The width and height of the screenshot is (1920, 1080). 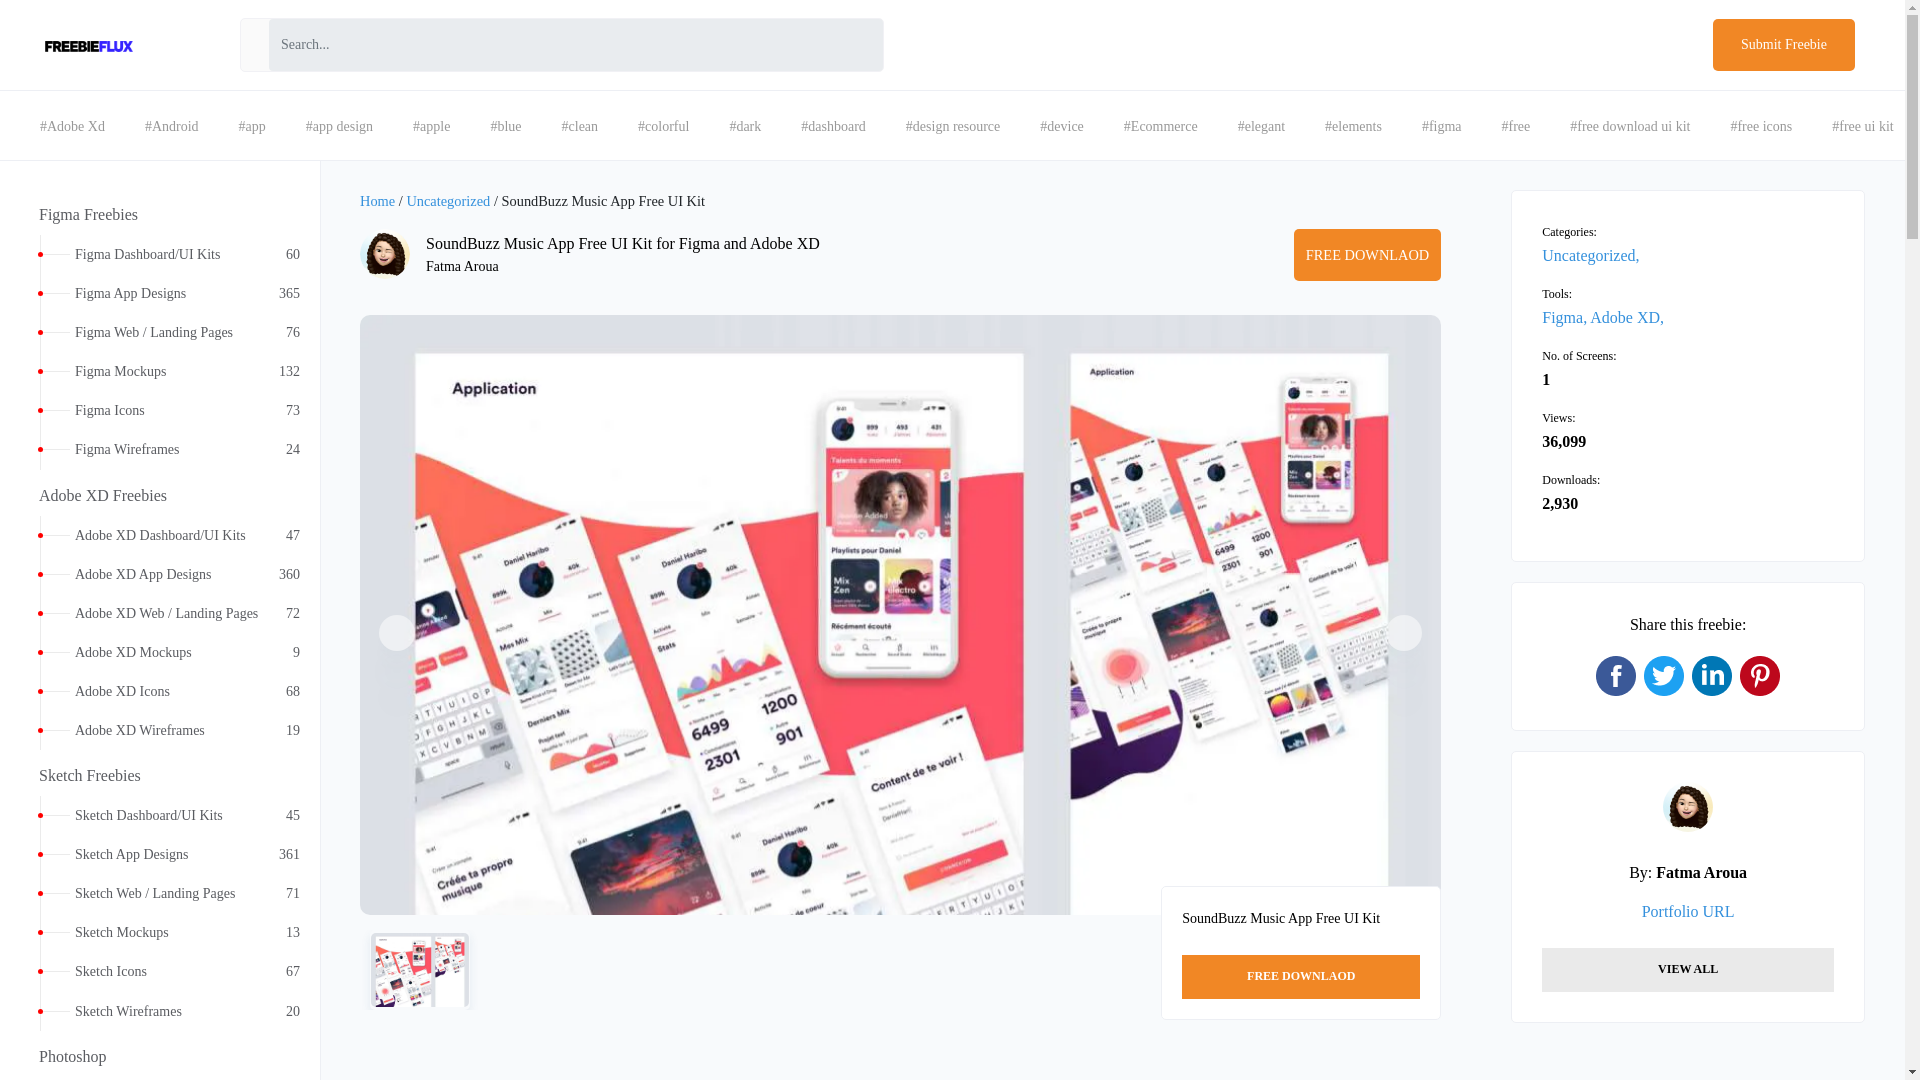 What do you see at coordinates (580, 126) in the screenshot?
I see `Download freebies from clean tag` at bounding box center [580, 126].